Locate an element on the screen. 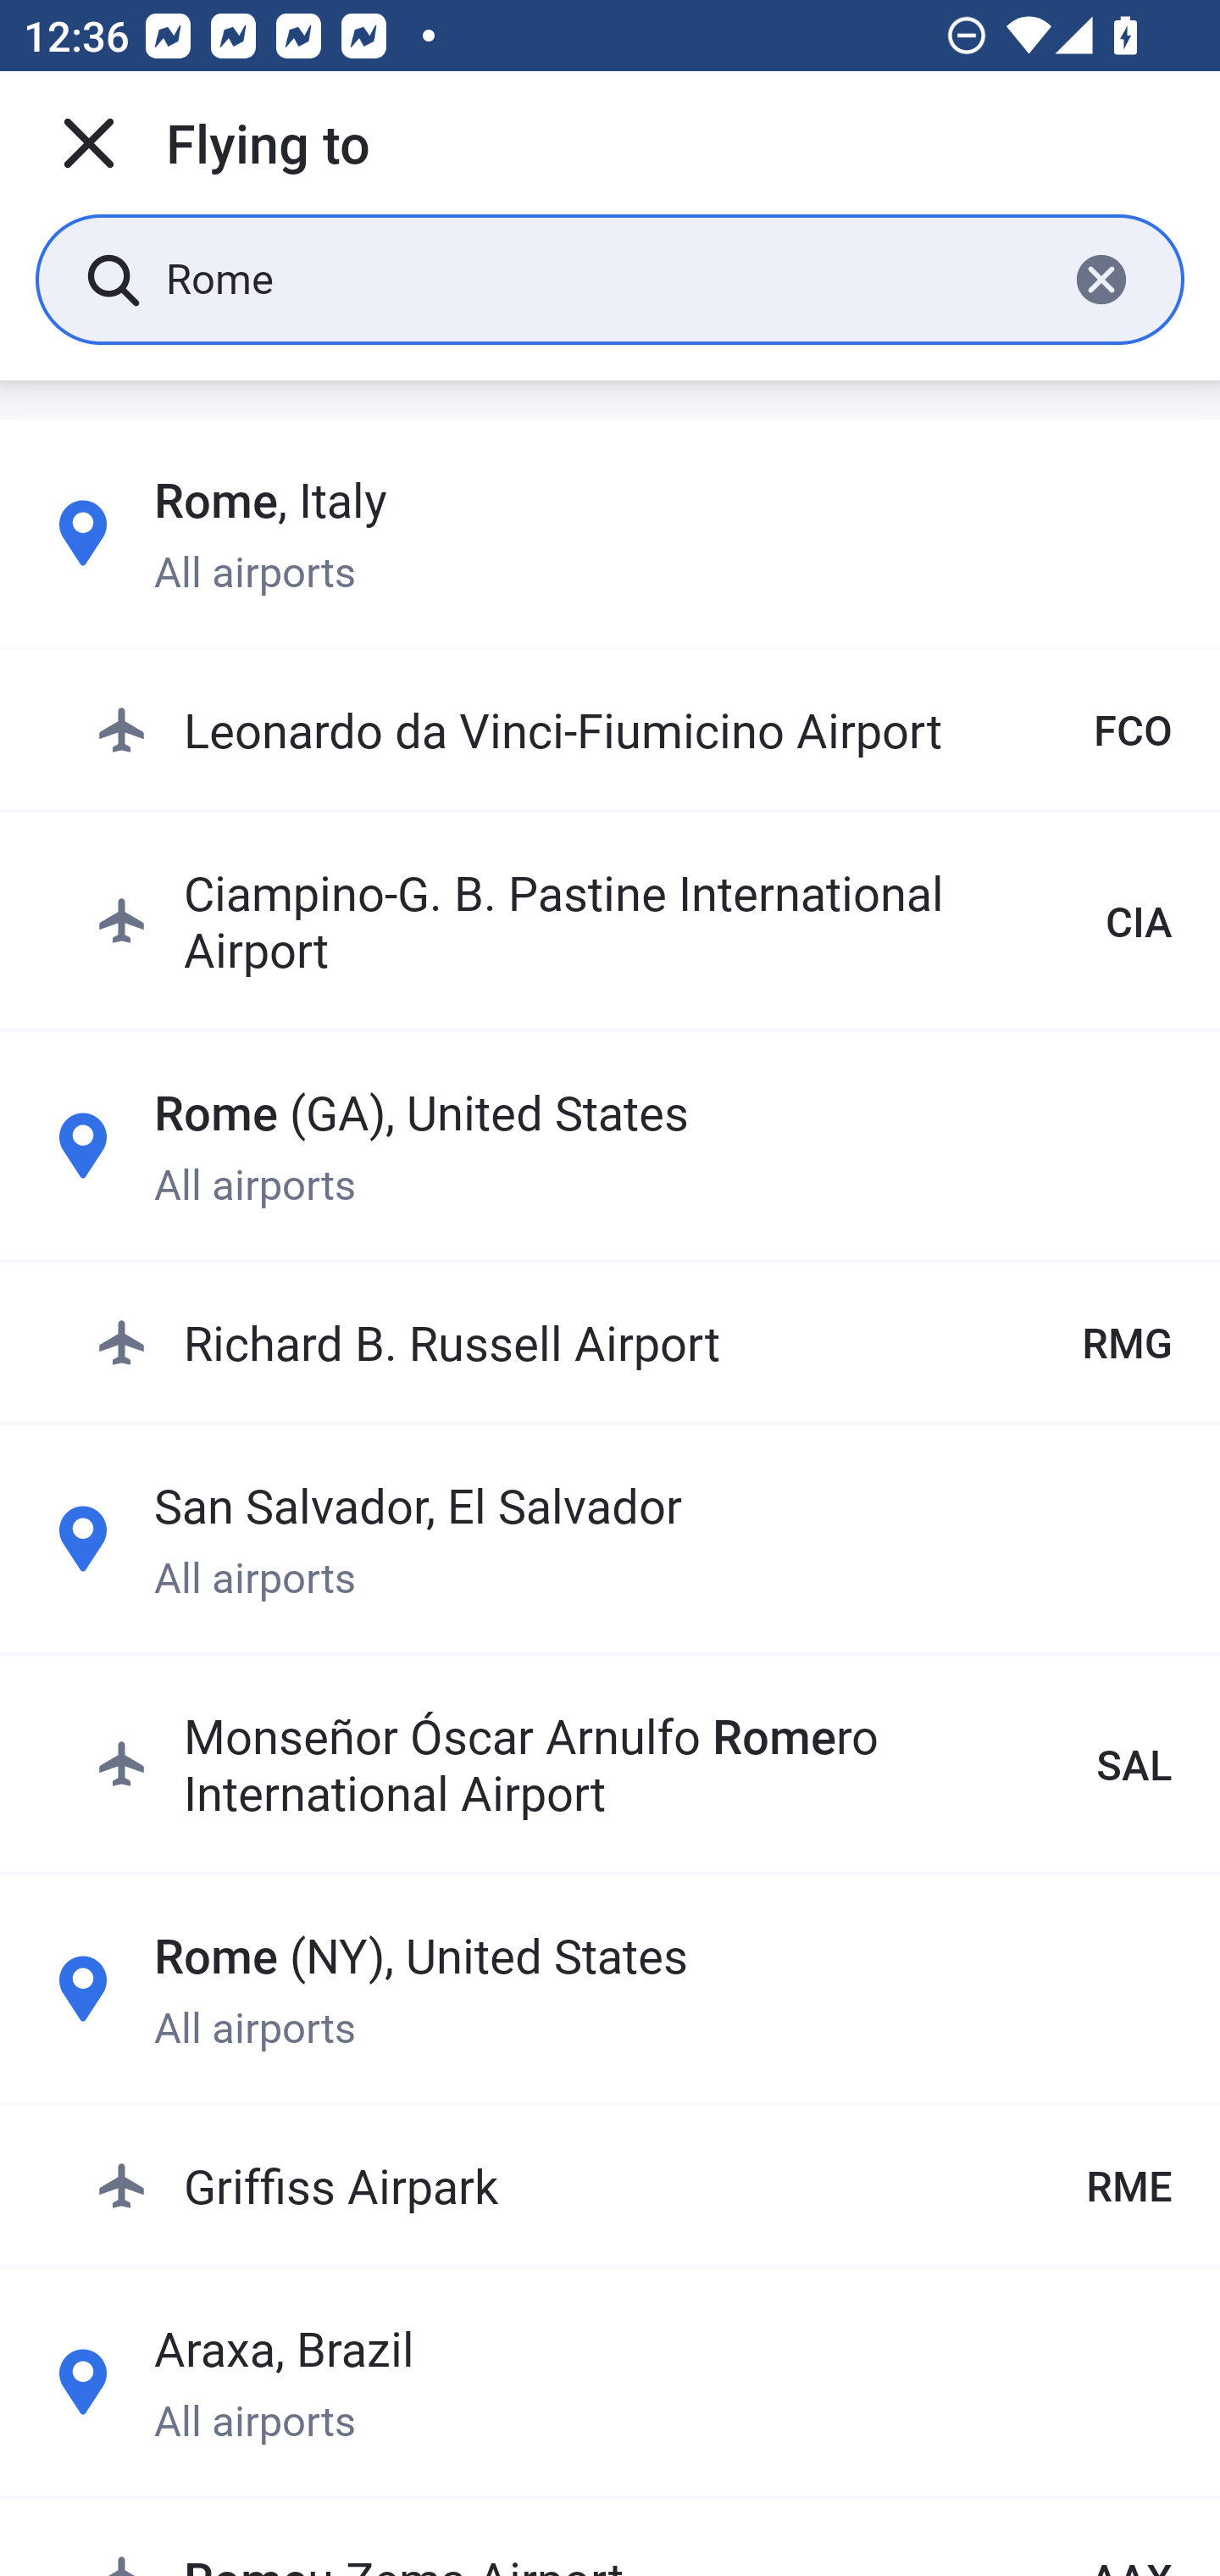  Rome (GA), United States All airports is located at coordinates (610, 1144).